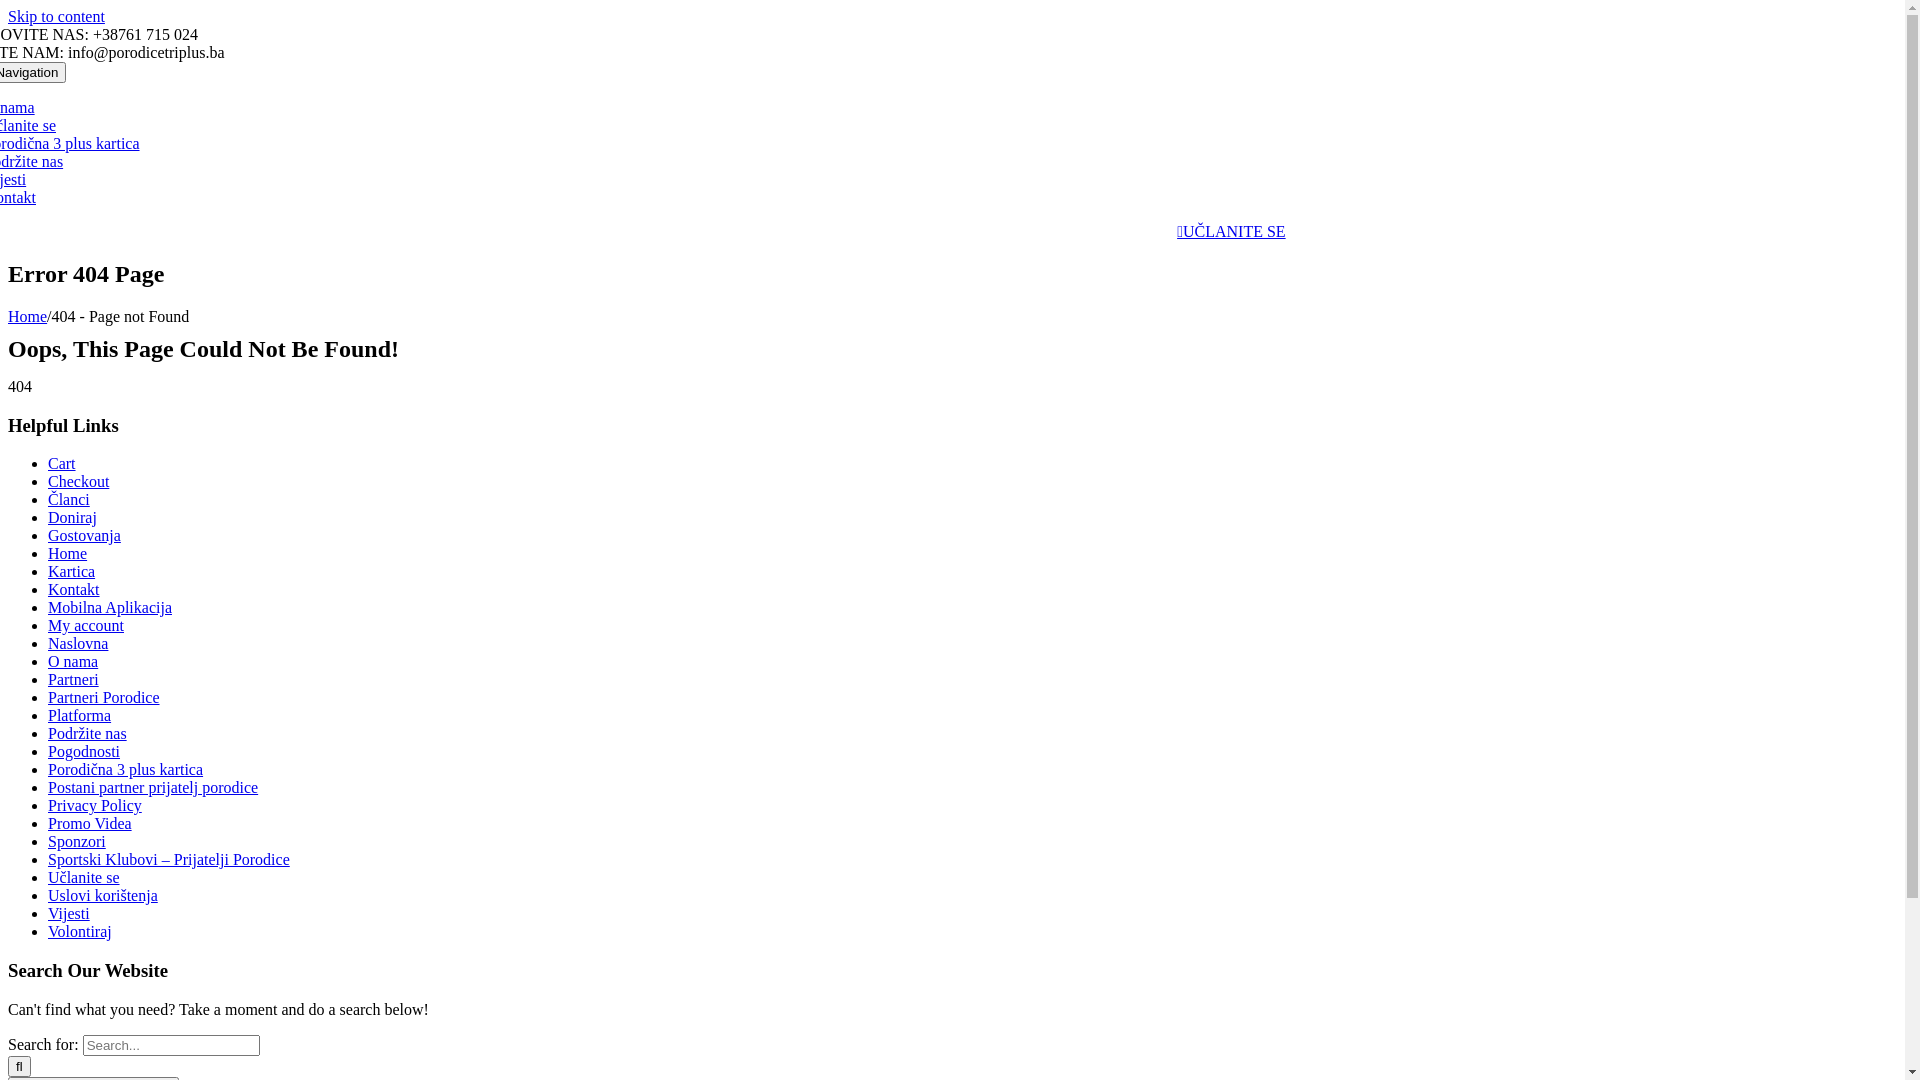 The width and height of the screenshot is (1920, 1080). Describe the element at coordinates (78, 643) in the screenshot. I see `Naslovna` at that location.